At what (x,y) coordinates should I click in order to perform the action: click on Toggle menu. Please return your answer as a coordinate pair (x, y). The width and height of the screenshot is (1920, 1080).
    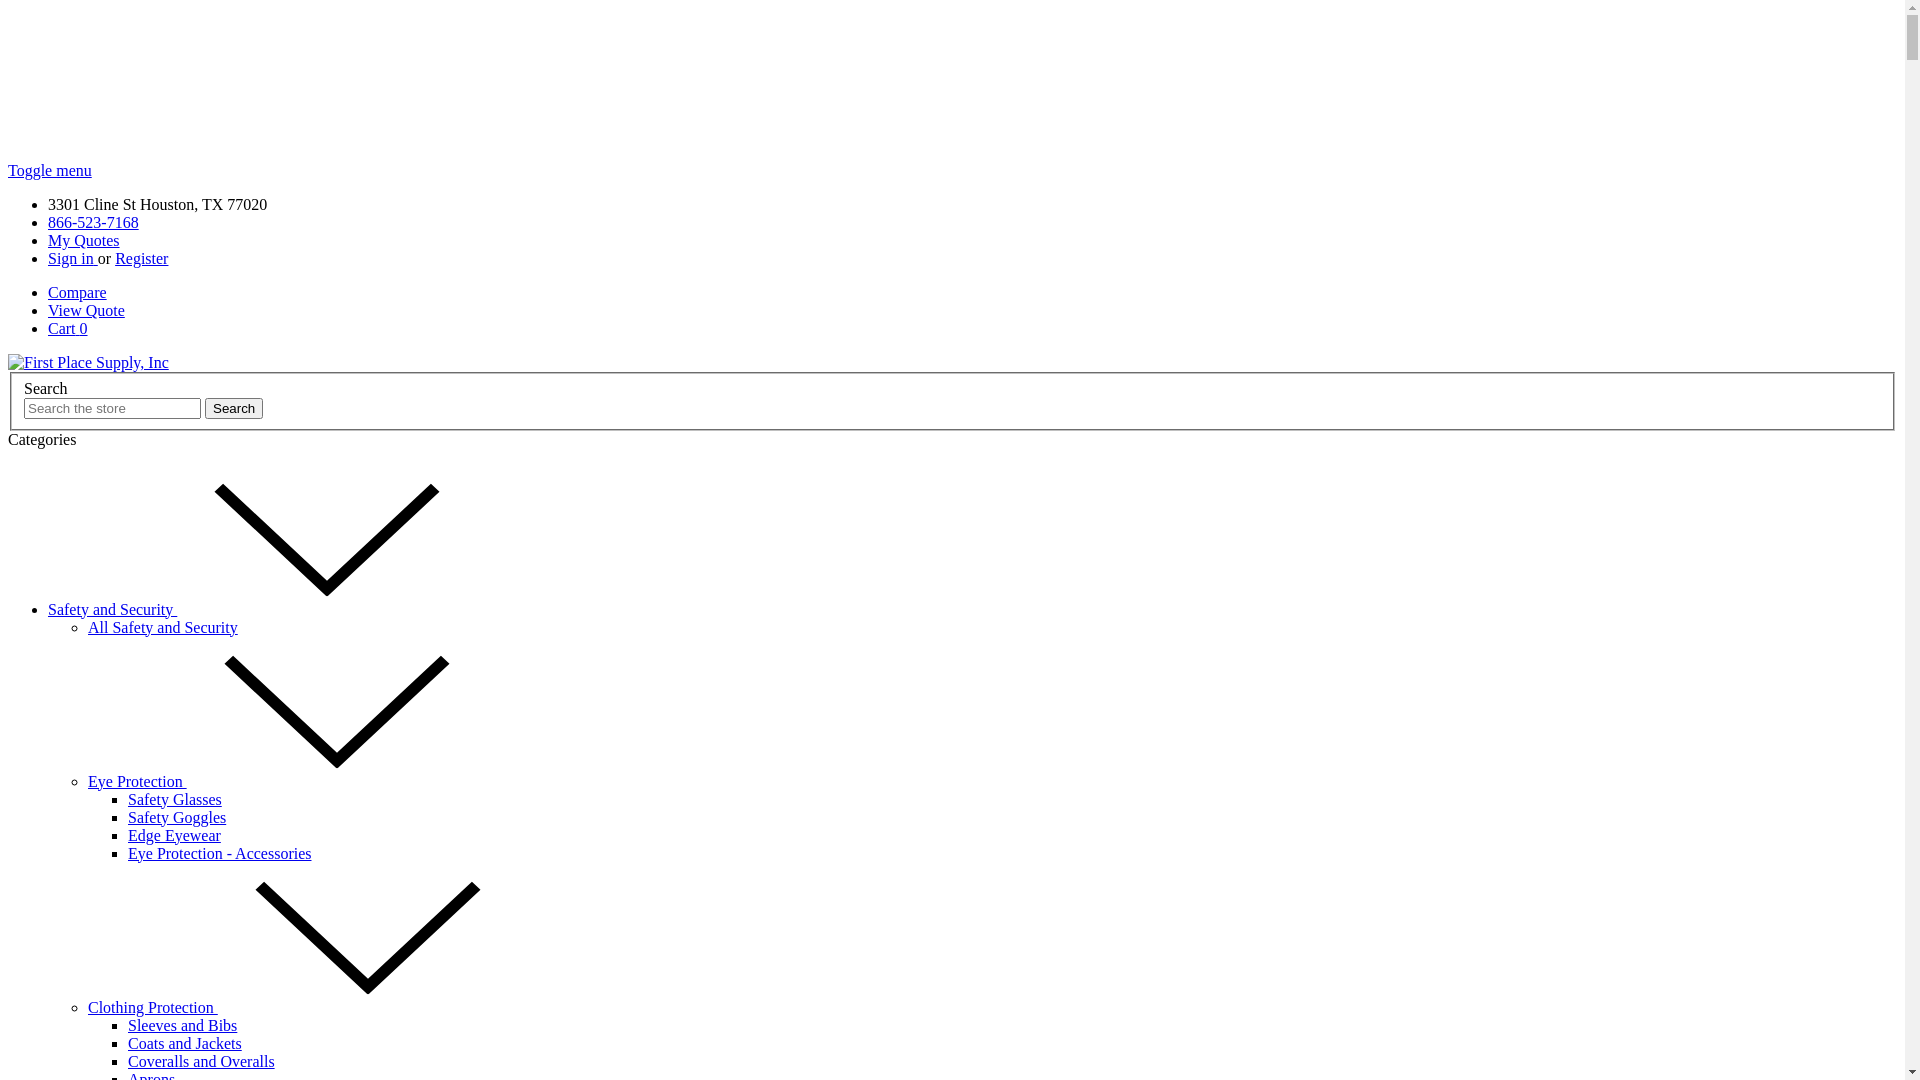
    Looking at the image, I should click on (50, 170).